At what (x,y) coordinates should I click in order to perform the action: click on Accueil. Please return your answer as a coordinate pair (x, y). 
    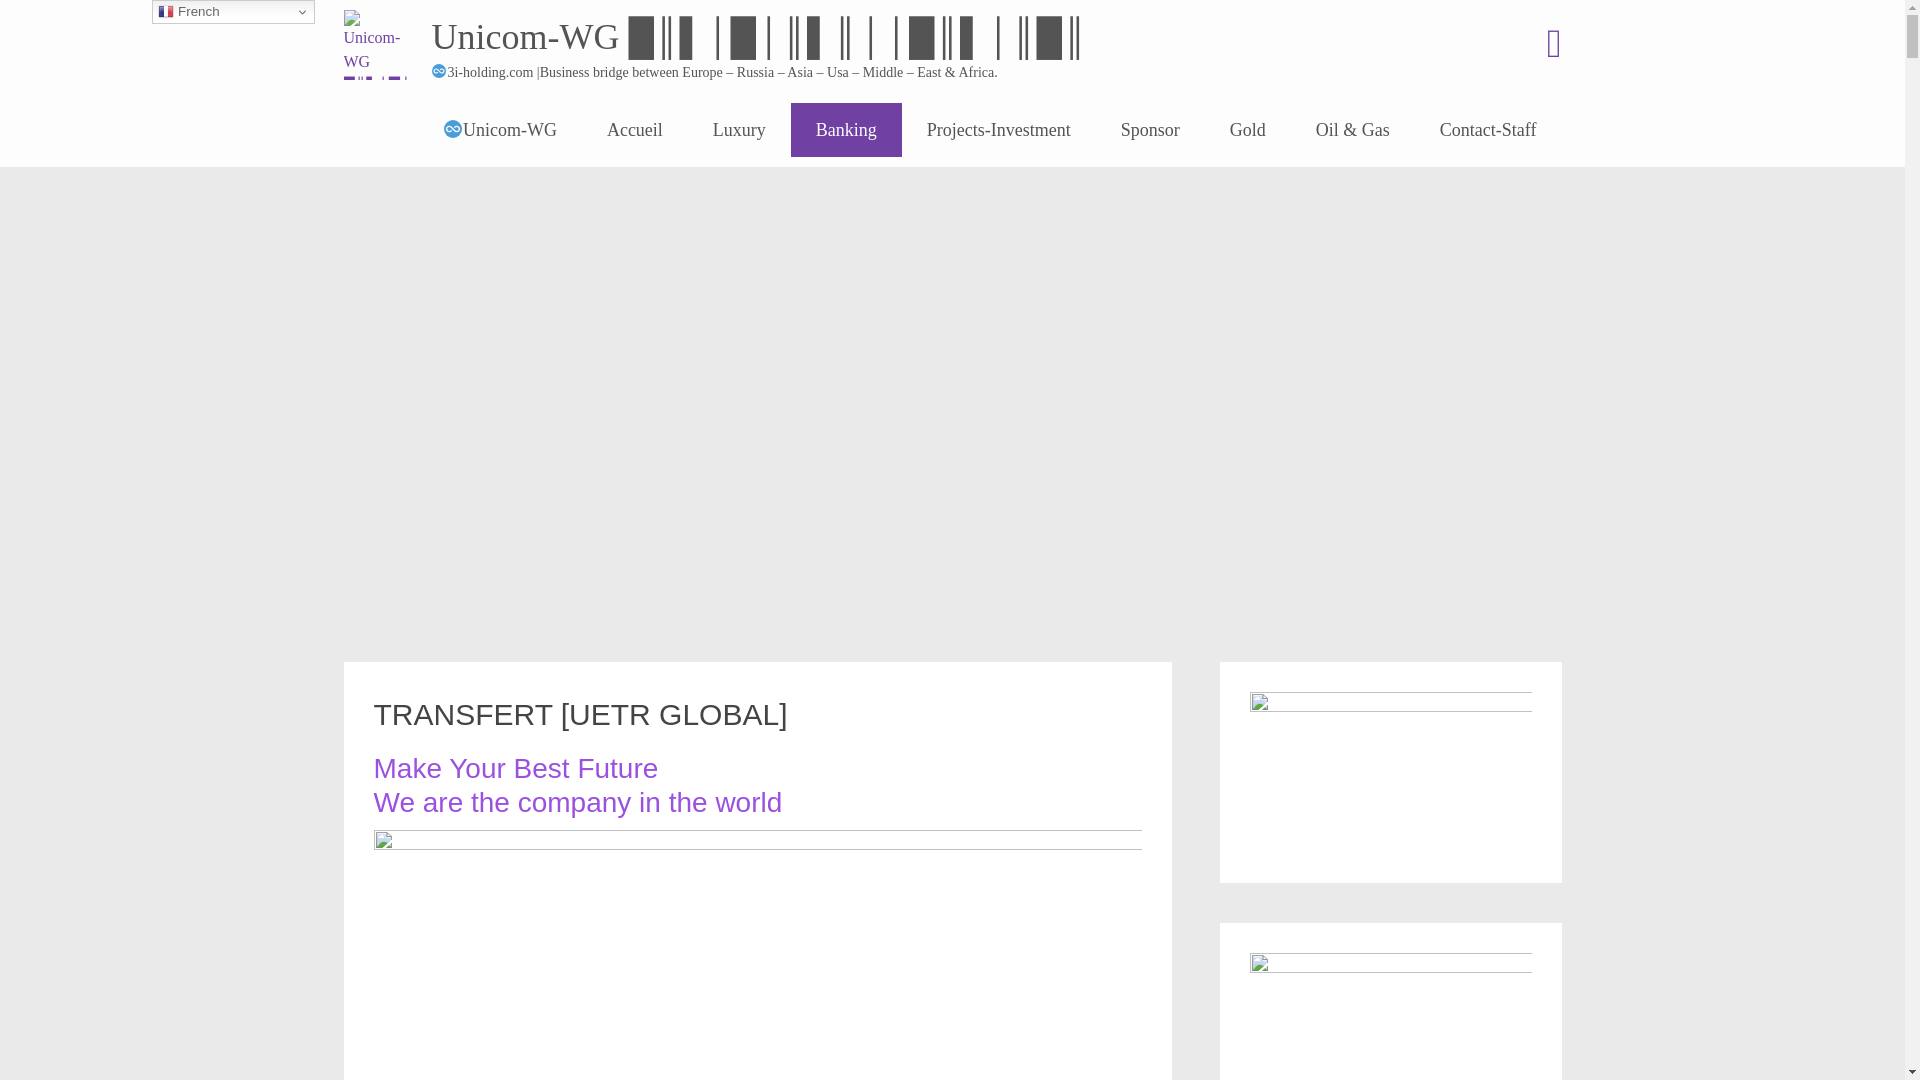
    Looking at the image, I should click on (635, 130).